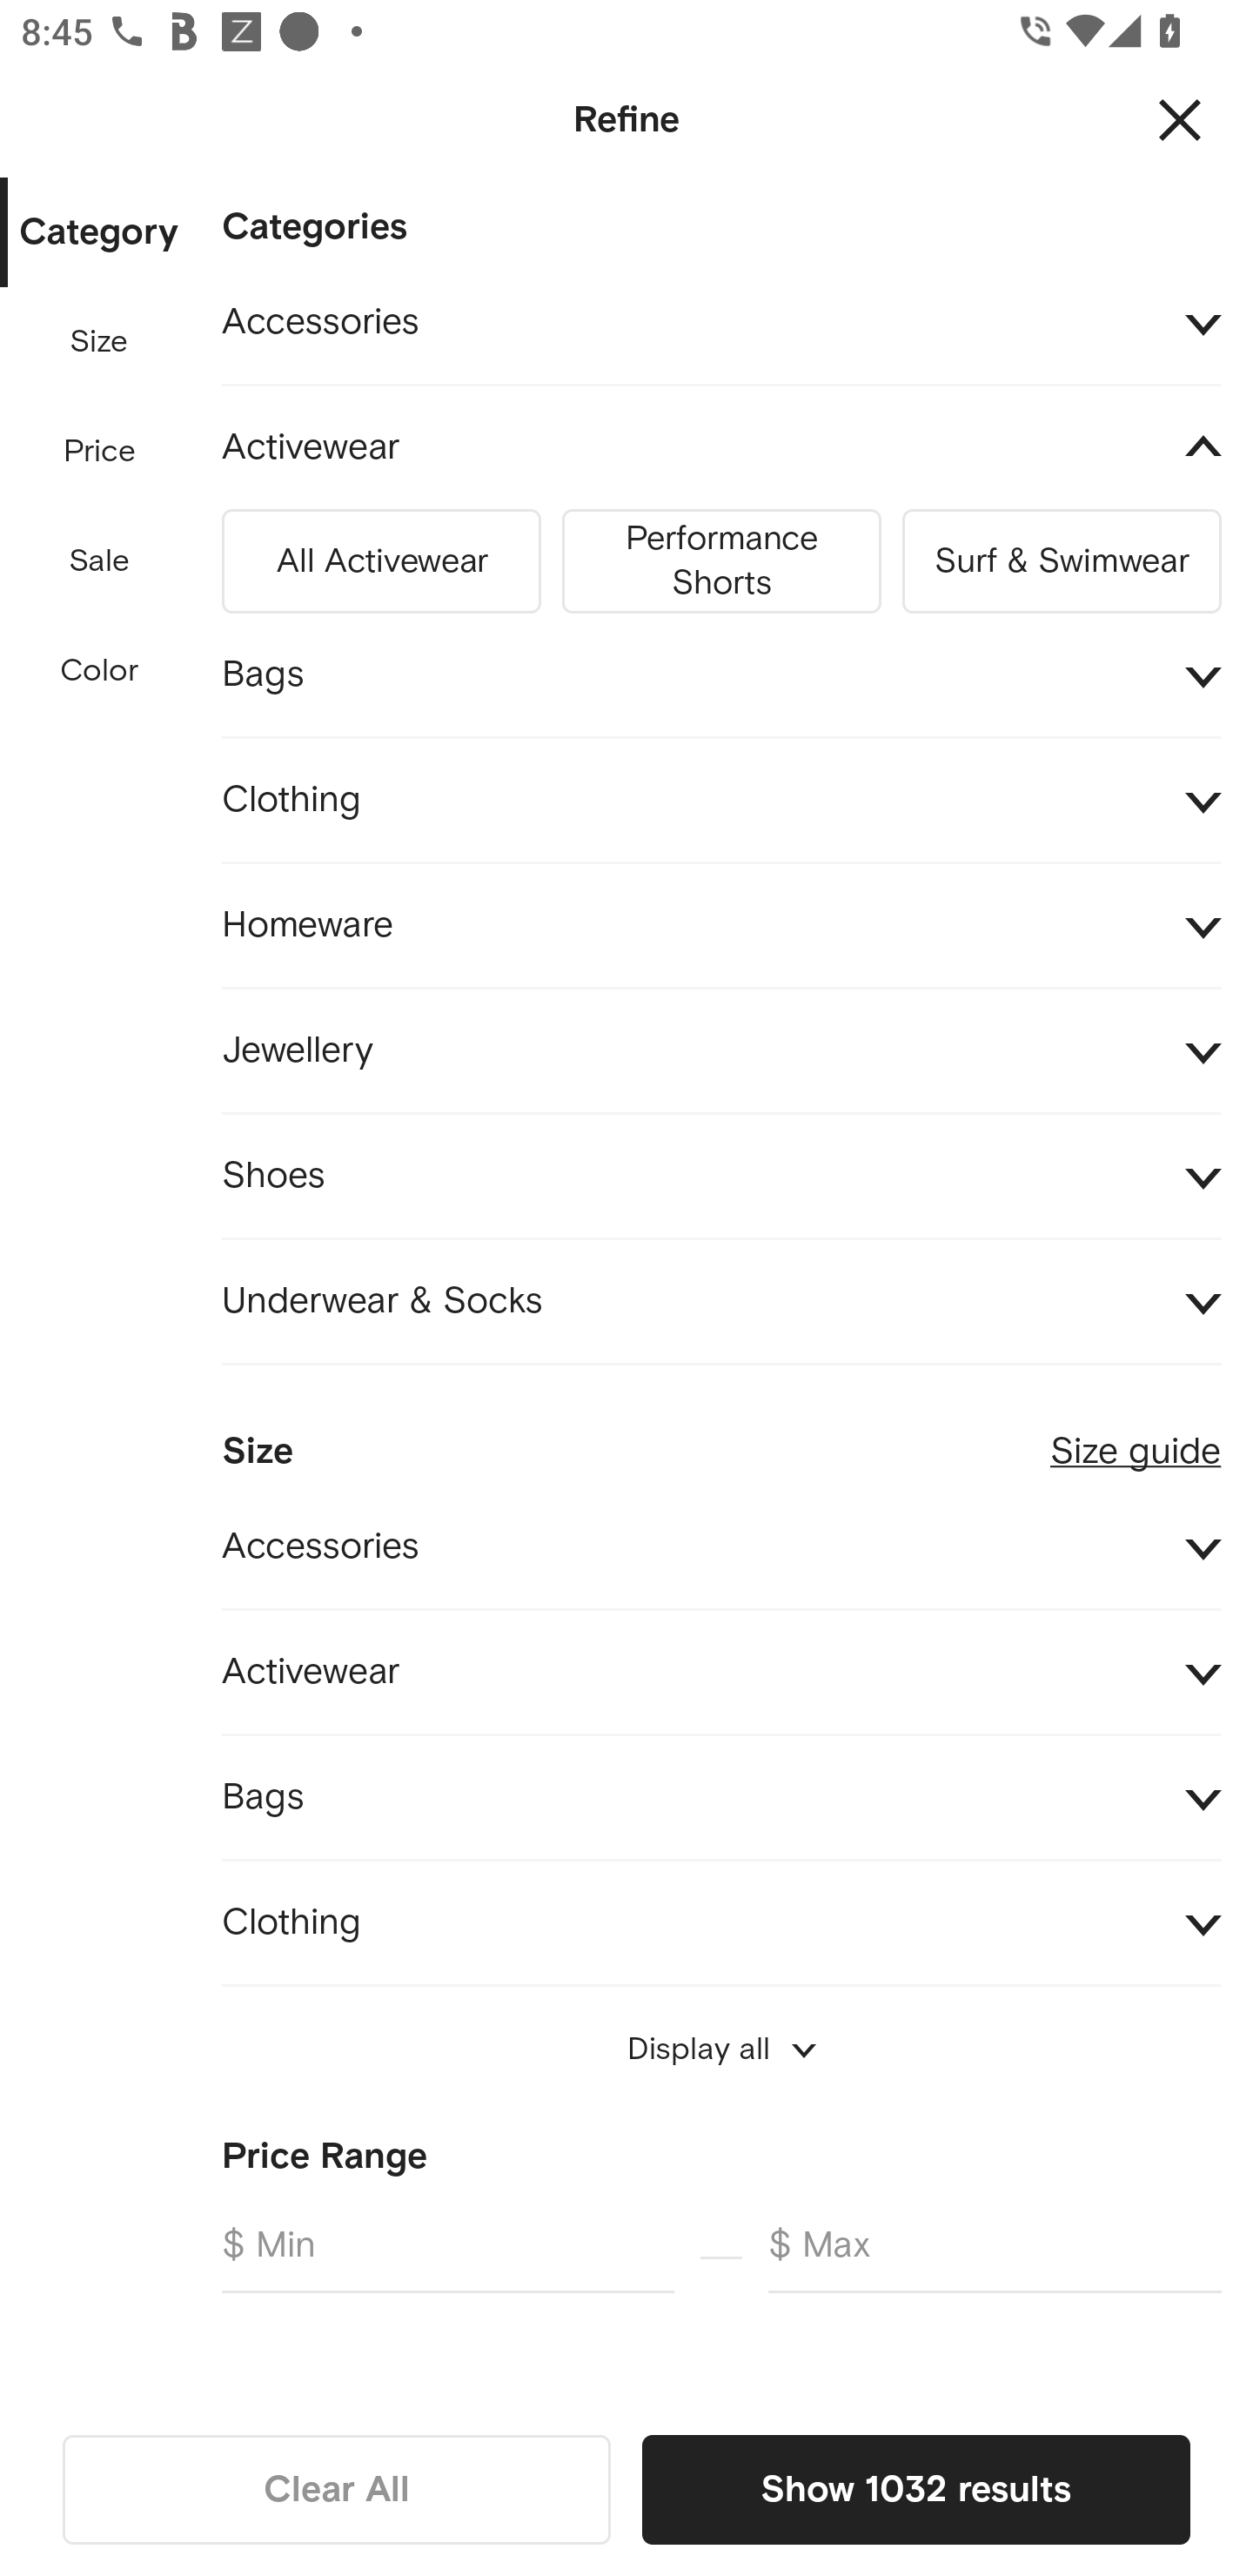 This screenshot has height=2576, width=1253. What do you see at coordinates (98, 342) in the screenshot?
I see `Size` at bounding box center [98, 342].